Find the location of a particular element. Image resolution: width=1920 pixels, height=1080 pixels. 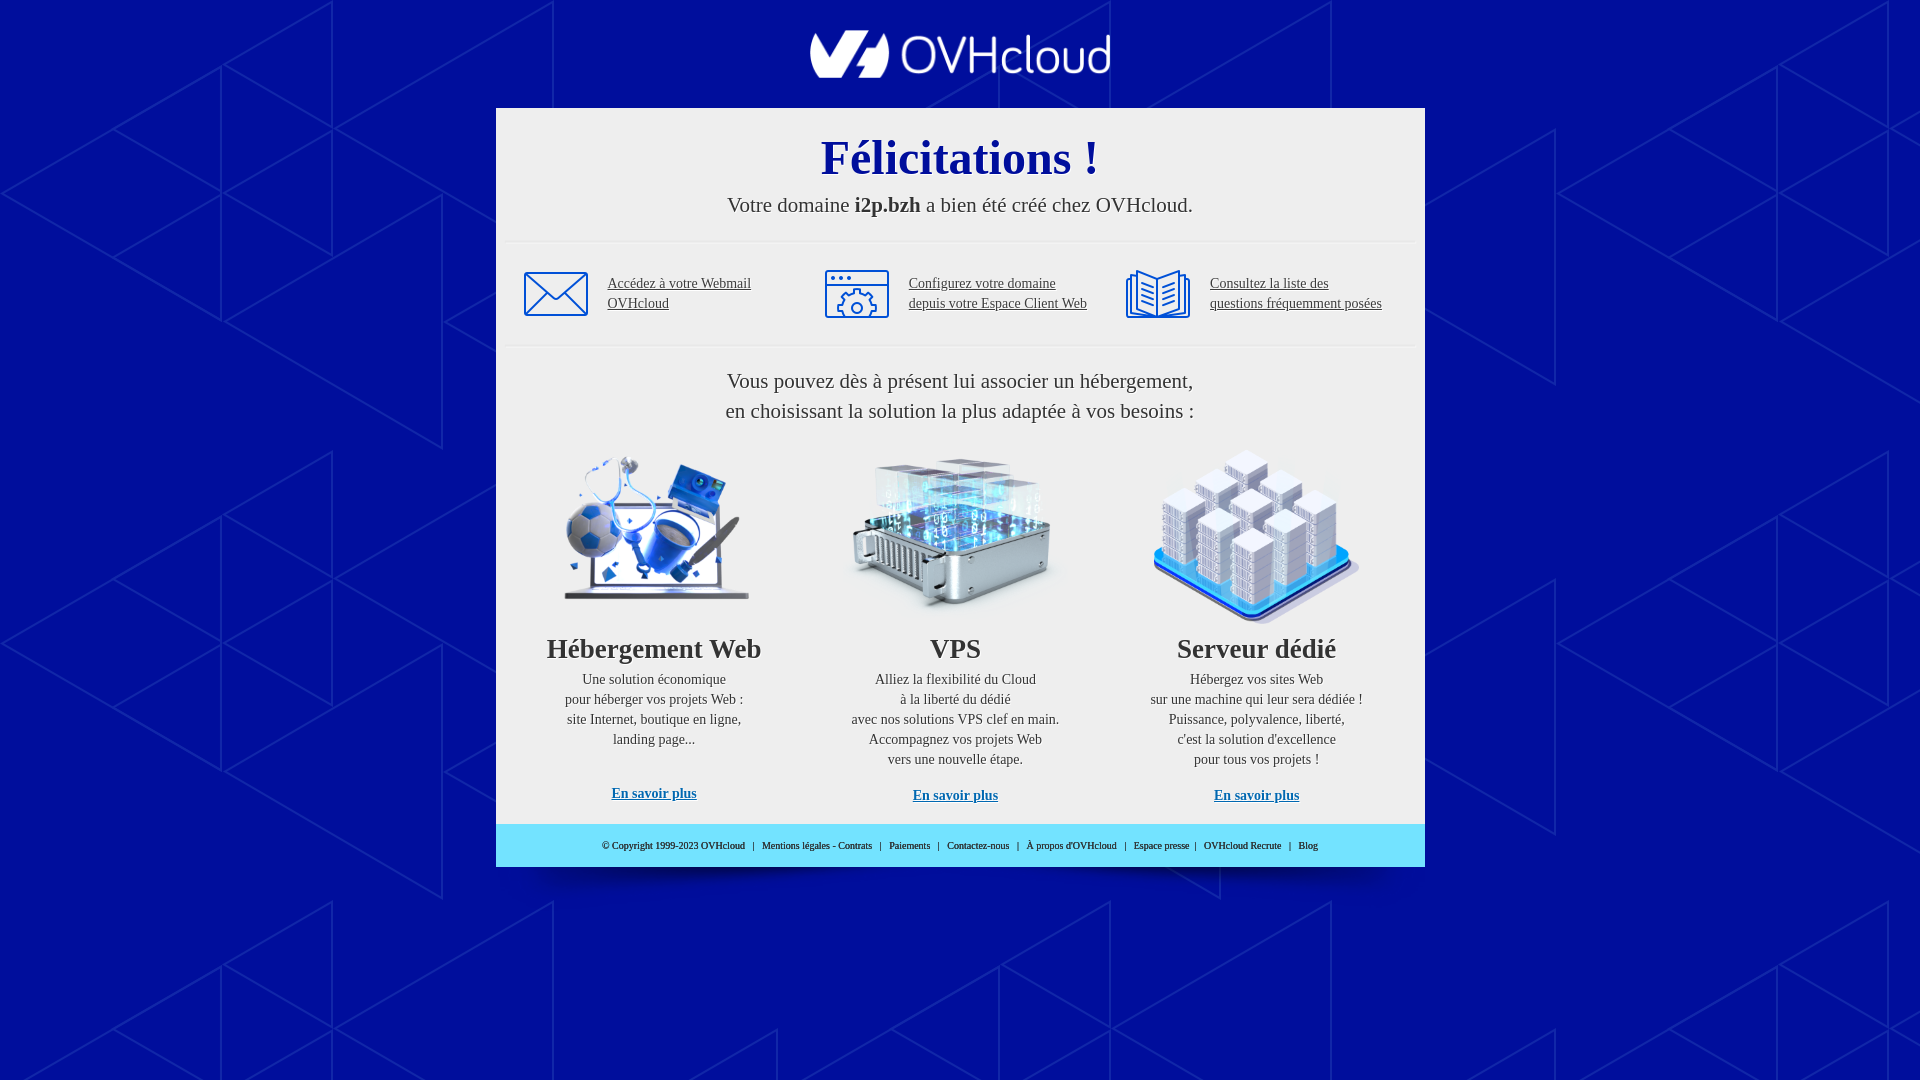

En savoir plus is located at coordinates (956, 796).